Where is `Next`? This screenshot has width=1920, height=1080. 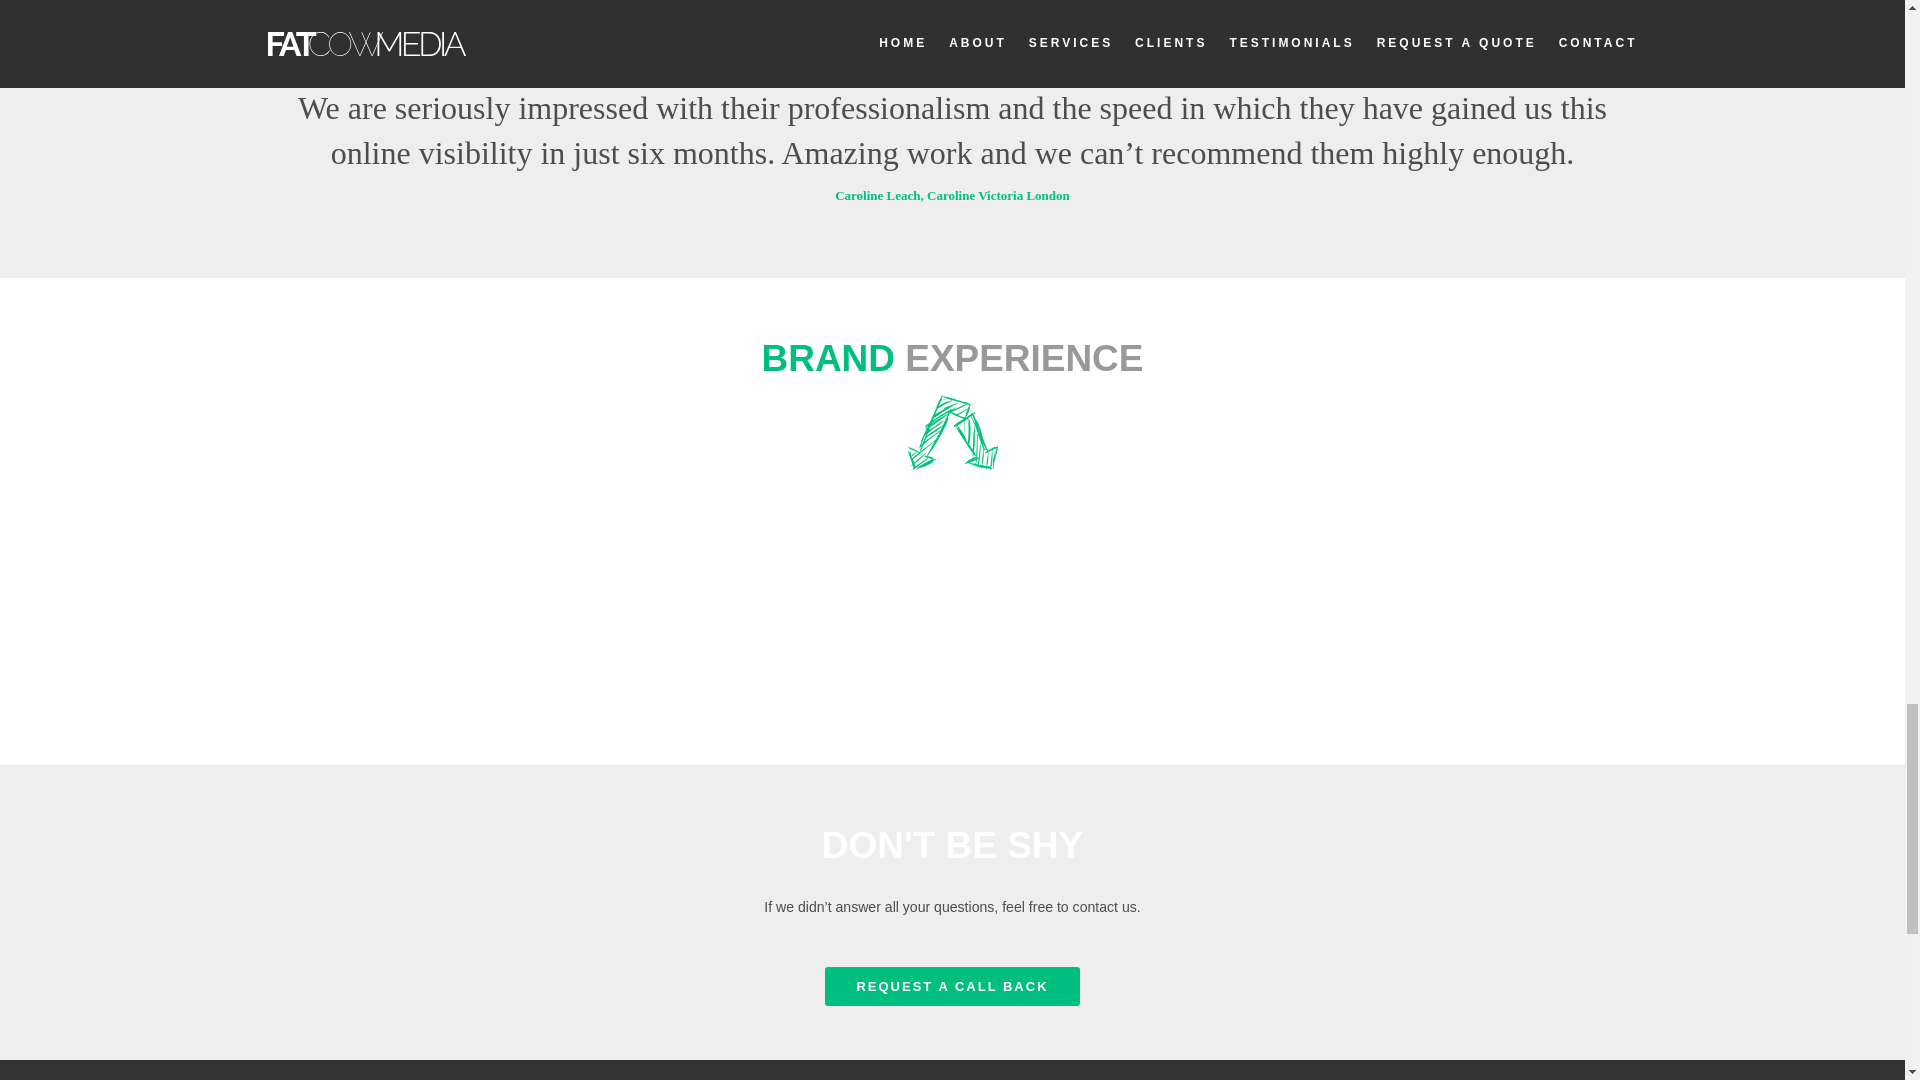 Next is located at coordinates (1612, 139).